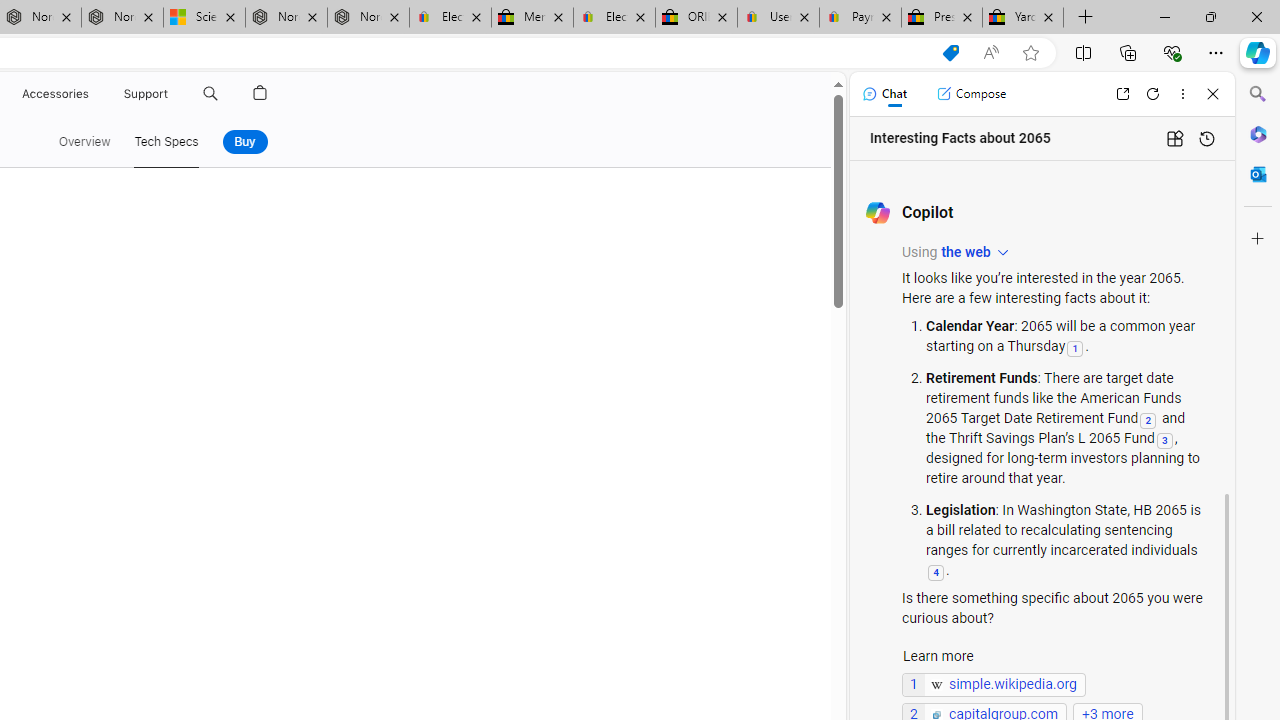  Describe the element at coordinates (146, 94) in the screenshot. I see `Support` at that location.